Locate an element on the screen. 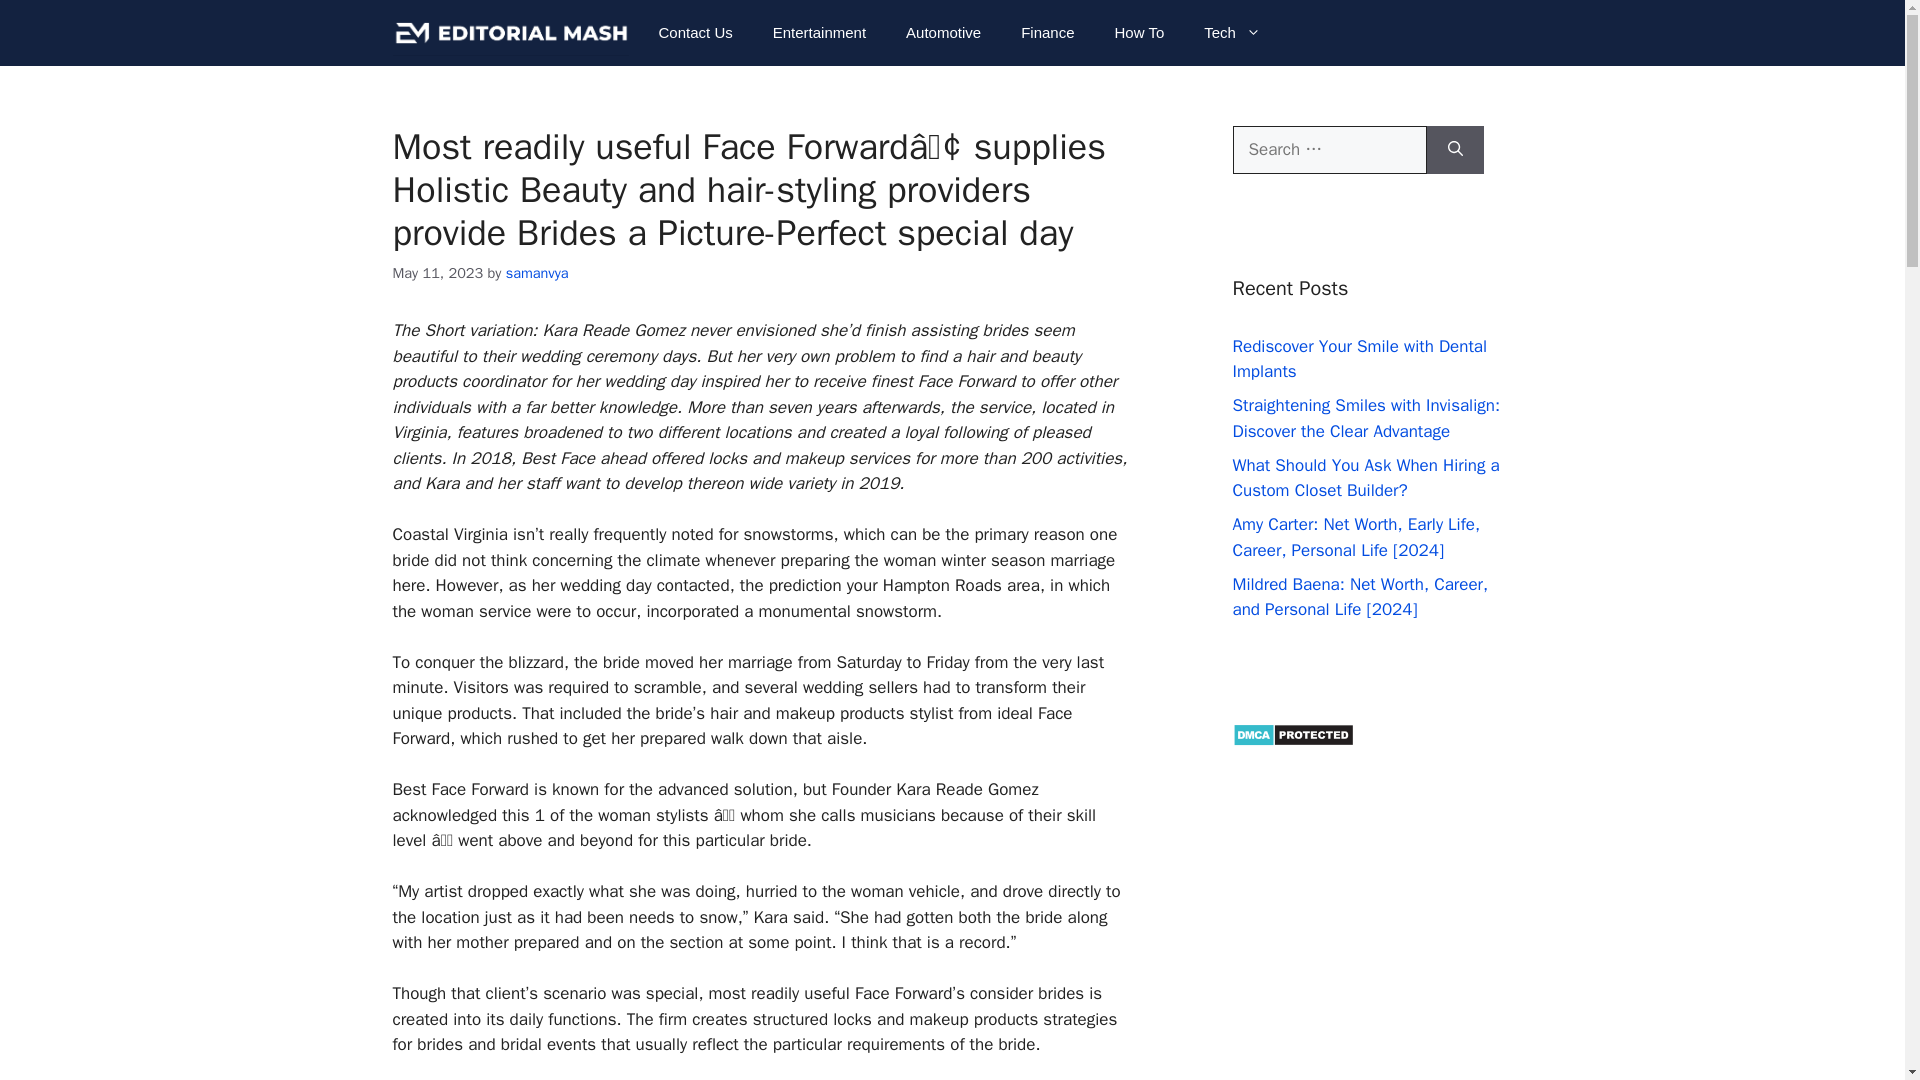 This screenshot has width=1920, height=1080. Contact Us is located at coordinates (696, 32).